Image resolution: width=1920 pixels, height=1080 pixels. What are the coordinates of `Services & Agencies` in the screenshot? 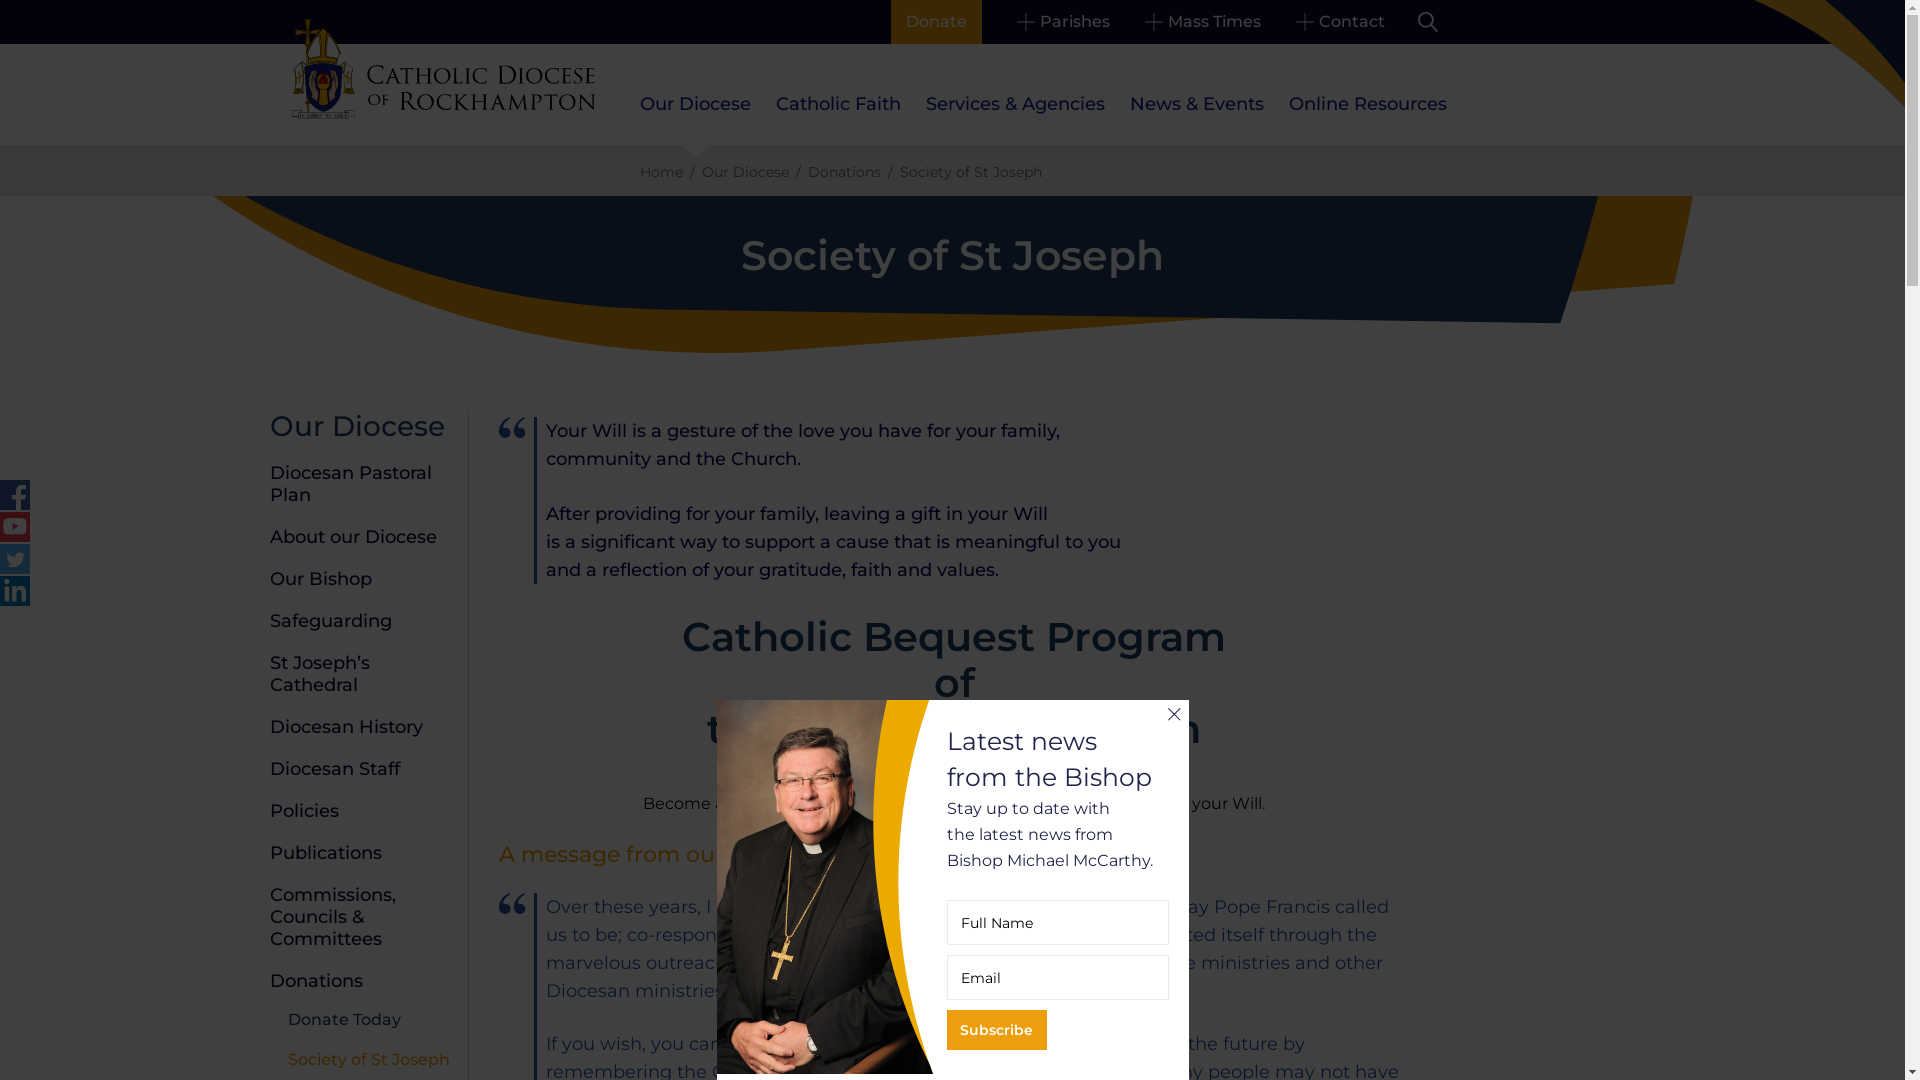 It's located at (1016, 104).